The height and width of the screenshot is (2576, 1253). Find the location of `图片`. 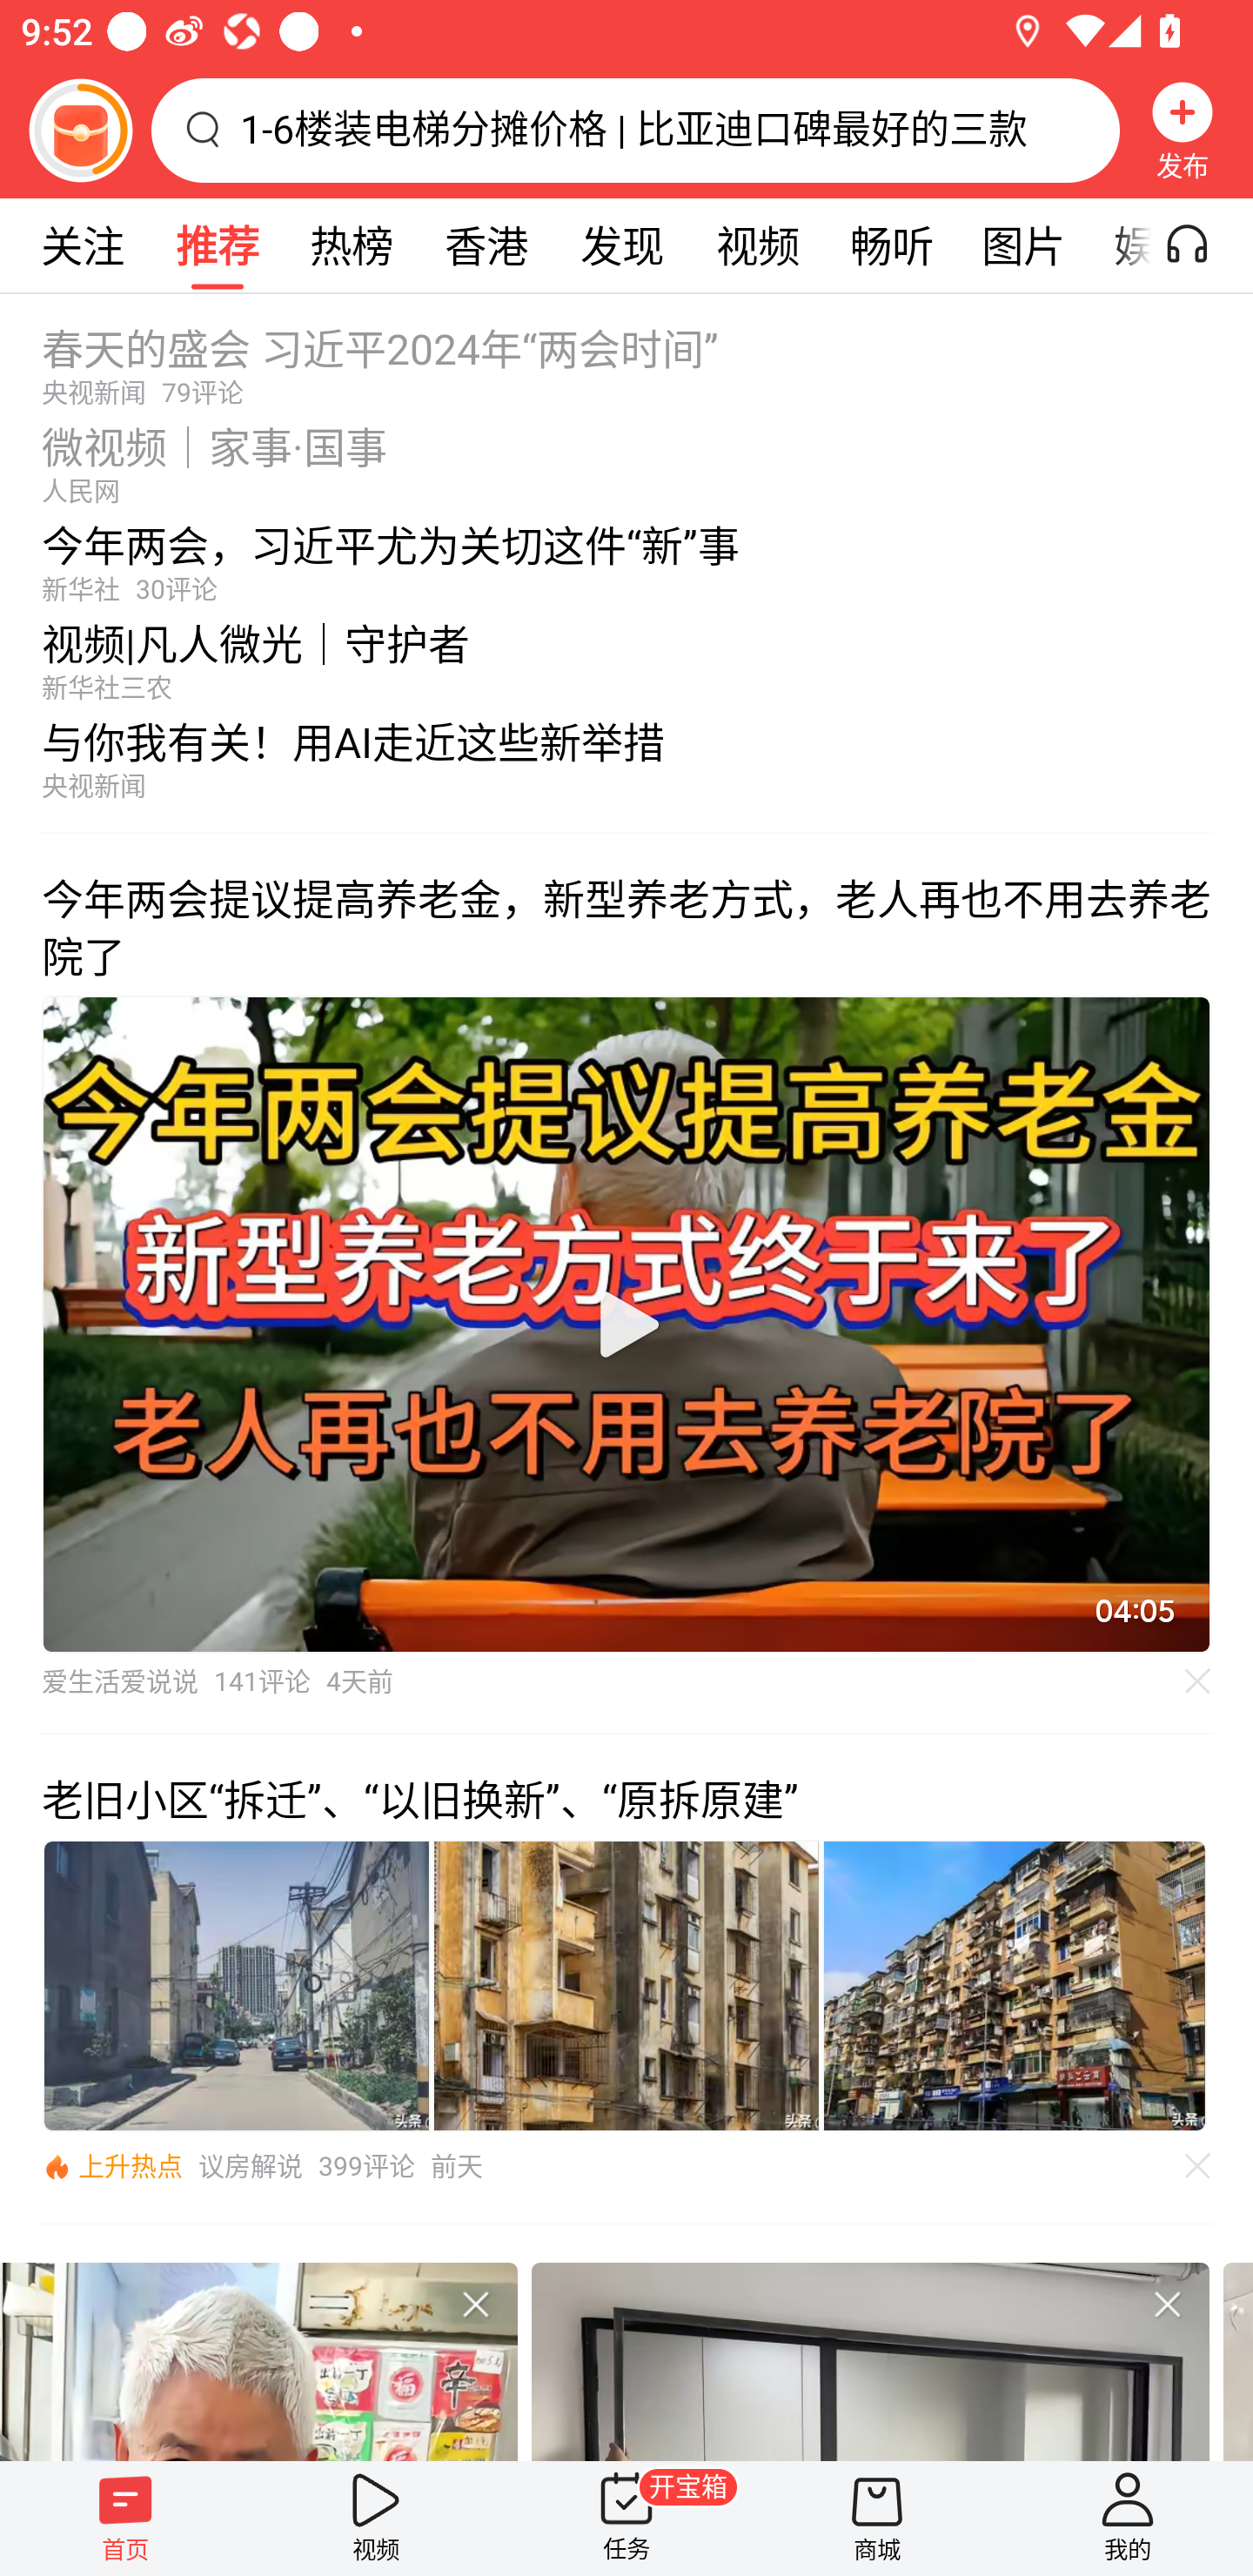

图片 is located at coordinates (1023, 245).